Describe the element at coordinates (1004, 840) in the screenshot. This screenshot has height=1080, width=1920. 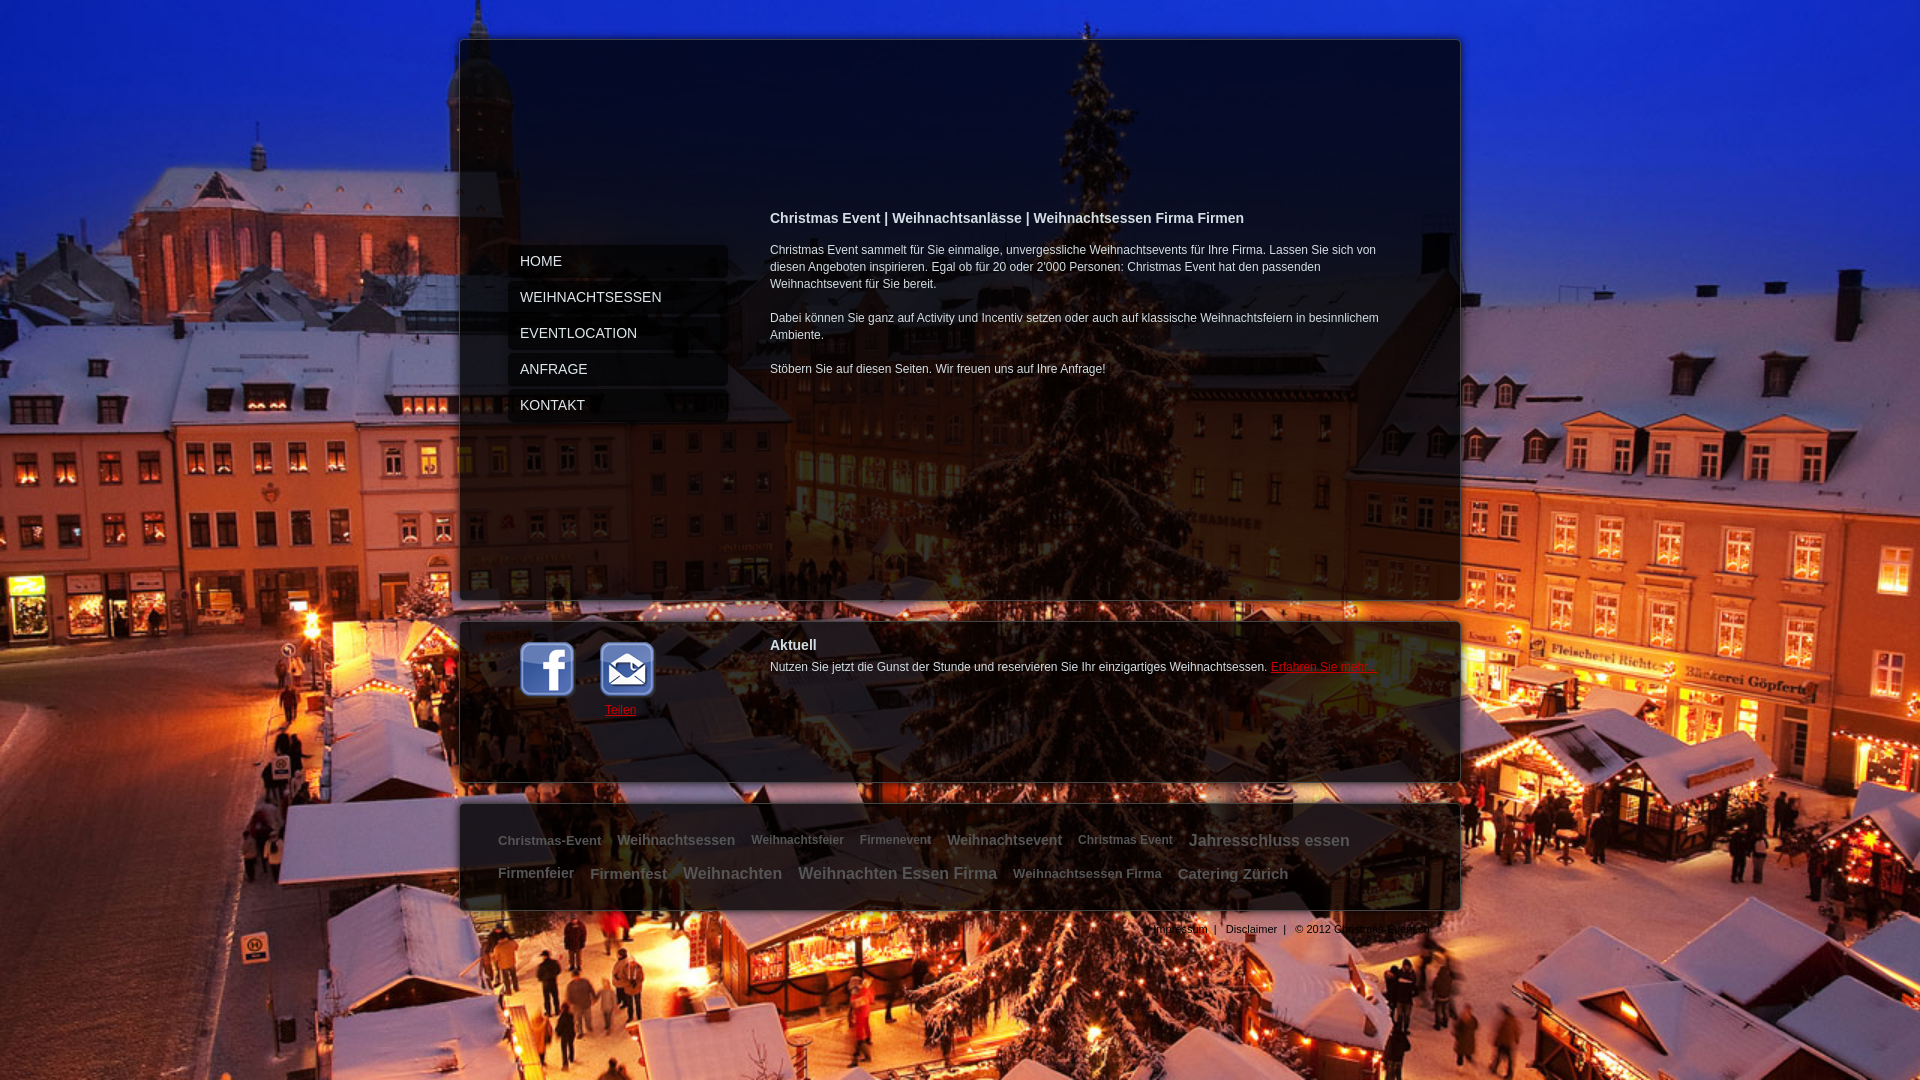
I see `Weihnachtsevent` at that location.